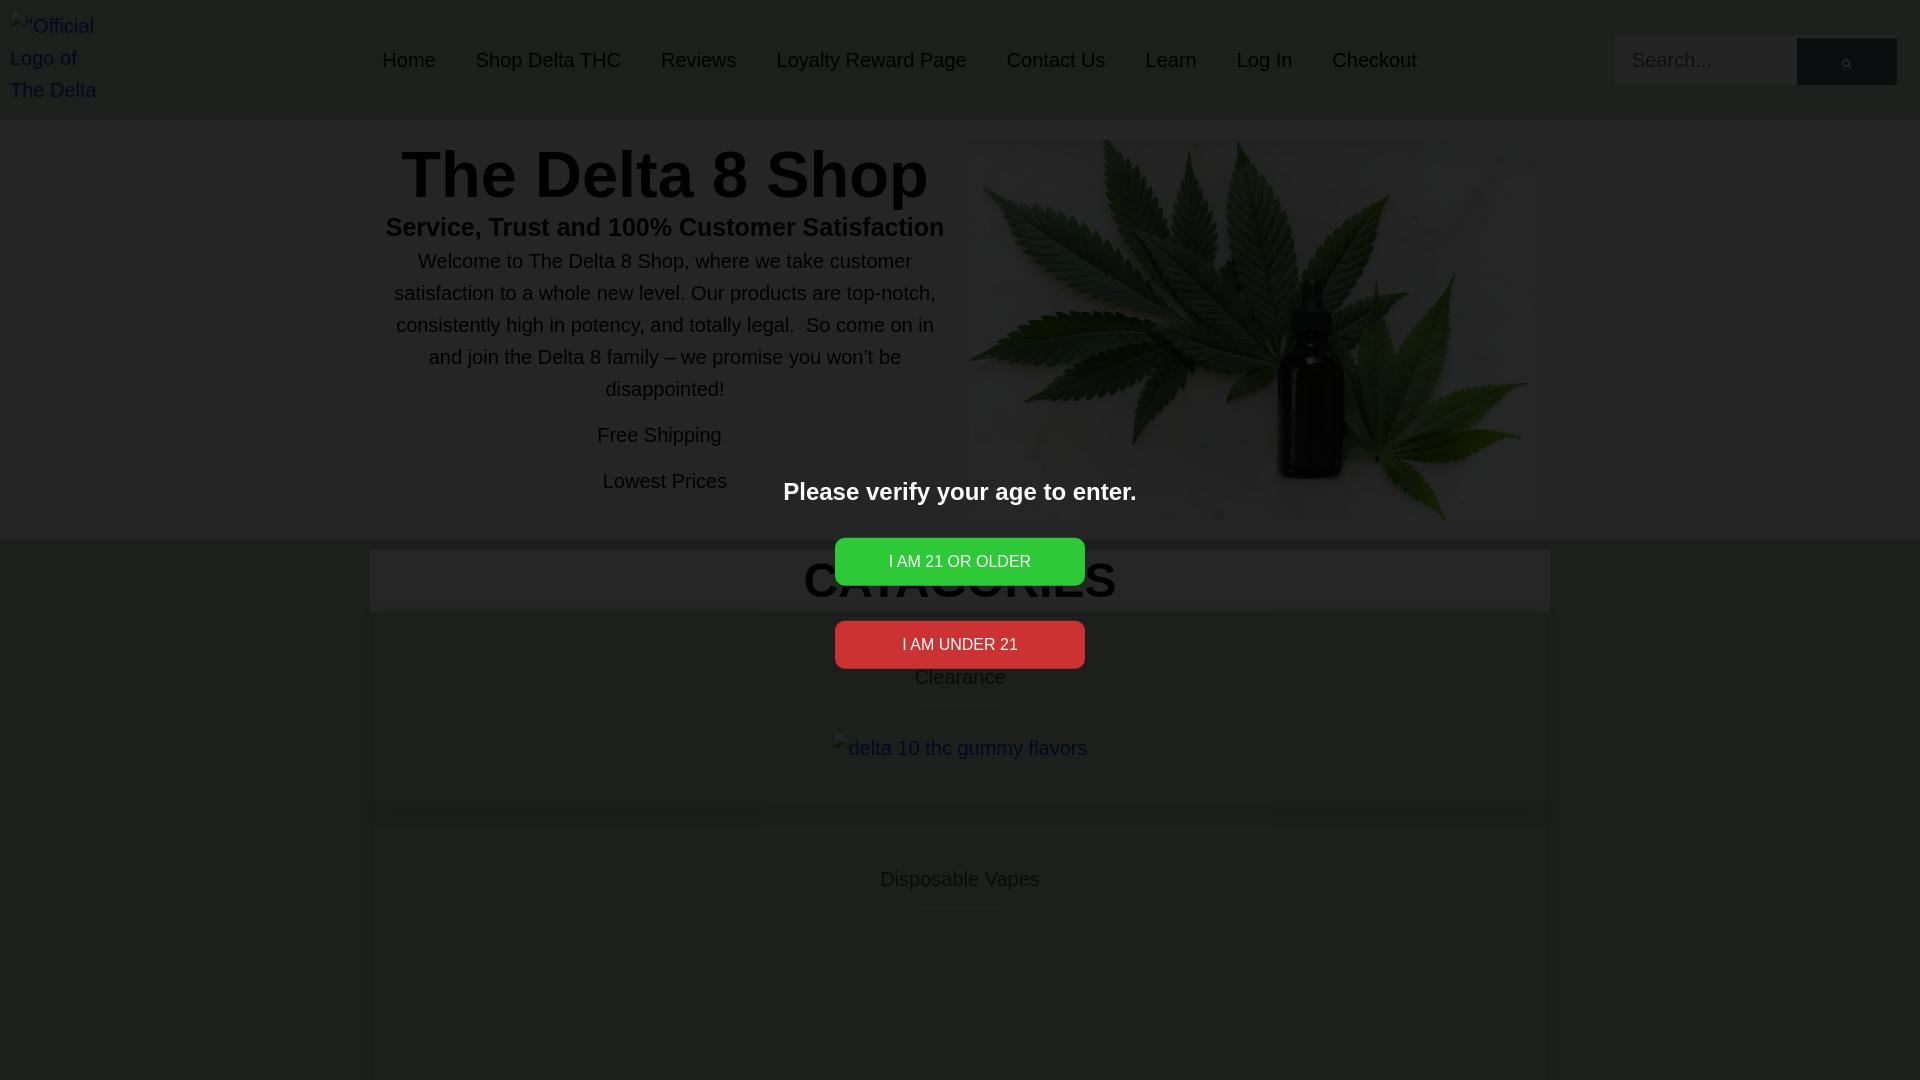 This screenshot has height=1080, width=1920. What do you see at coordinates (960, 562) in the screenshot?
I see `I am 21 or older` at bounding box center [960, 562].